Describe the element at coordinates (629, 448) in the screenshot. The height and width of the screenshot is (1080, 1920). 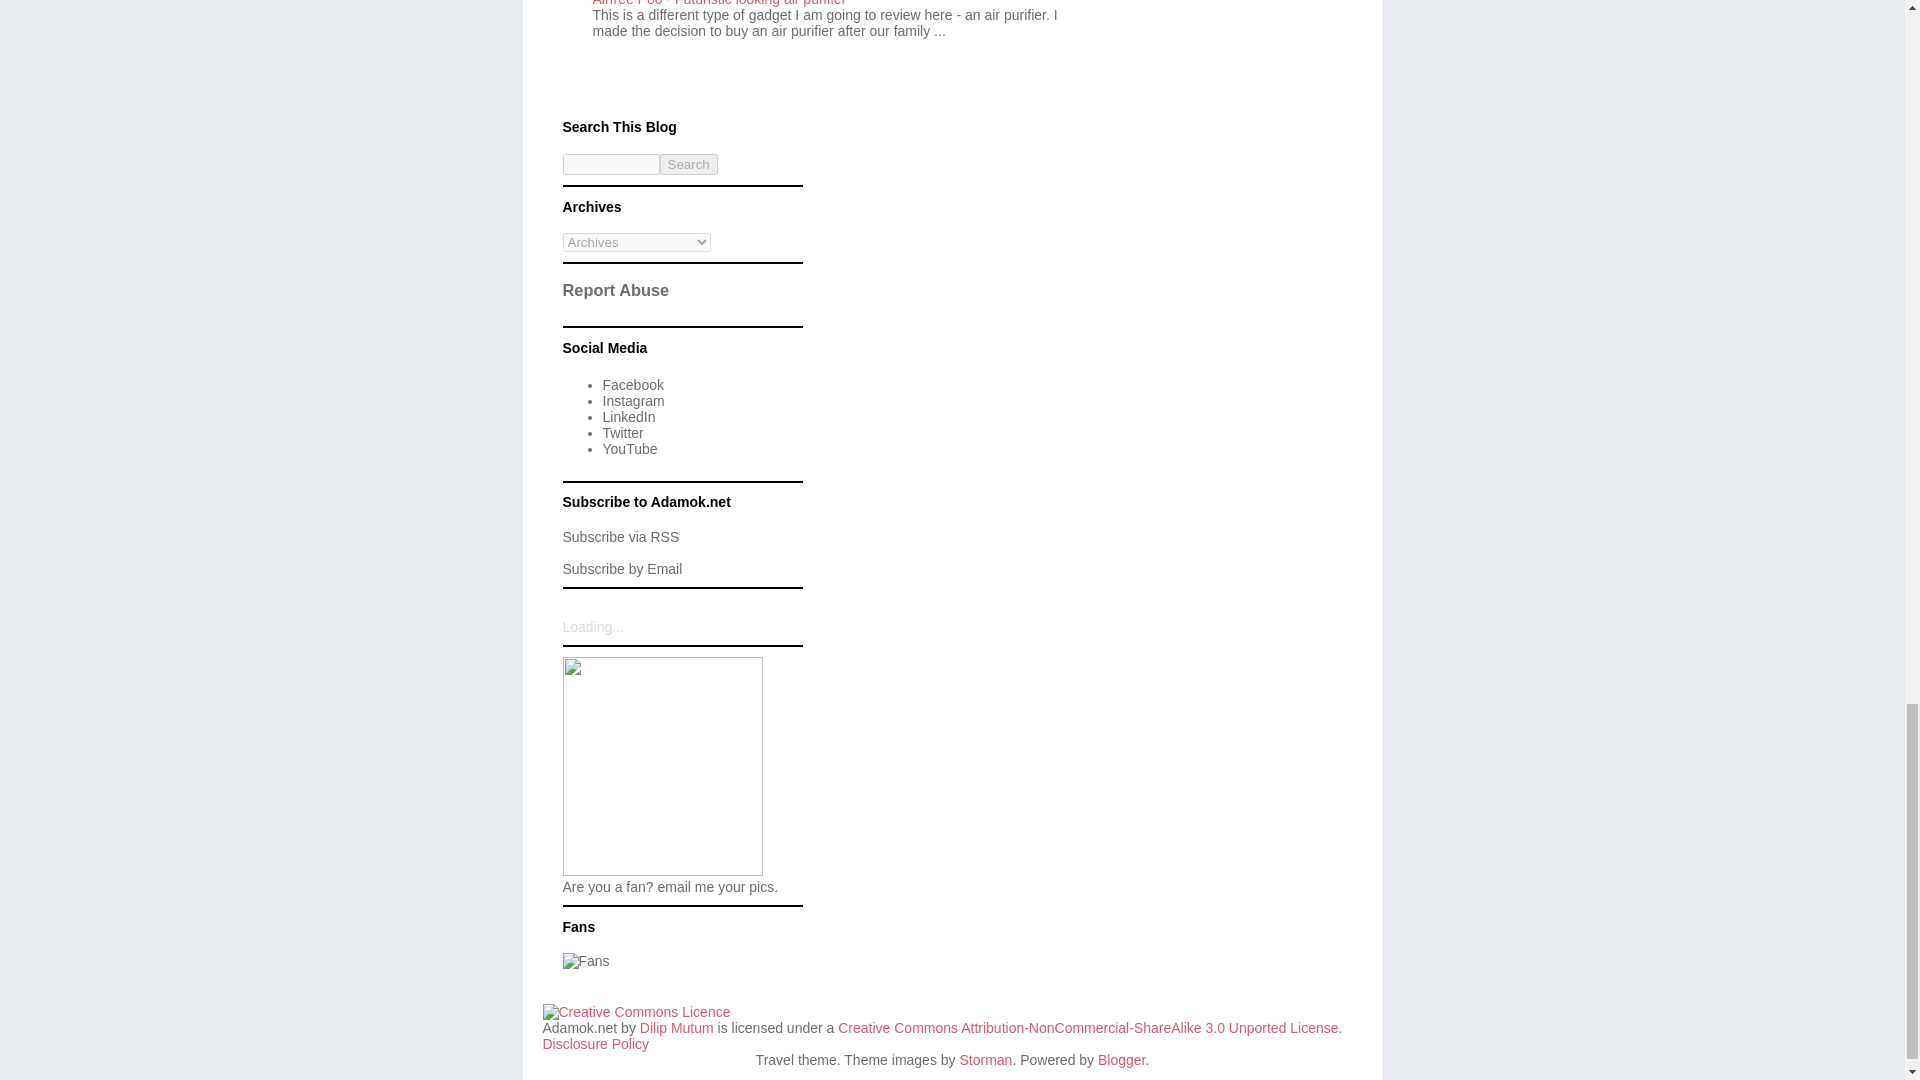
I see `YouTube` at that location.